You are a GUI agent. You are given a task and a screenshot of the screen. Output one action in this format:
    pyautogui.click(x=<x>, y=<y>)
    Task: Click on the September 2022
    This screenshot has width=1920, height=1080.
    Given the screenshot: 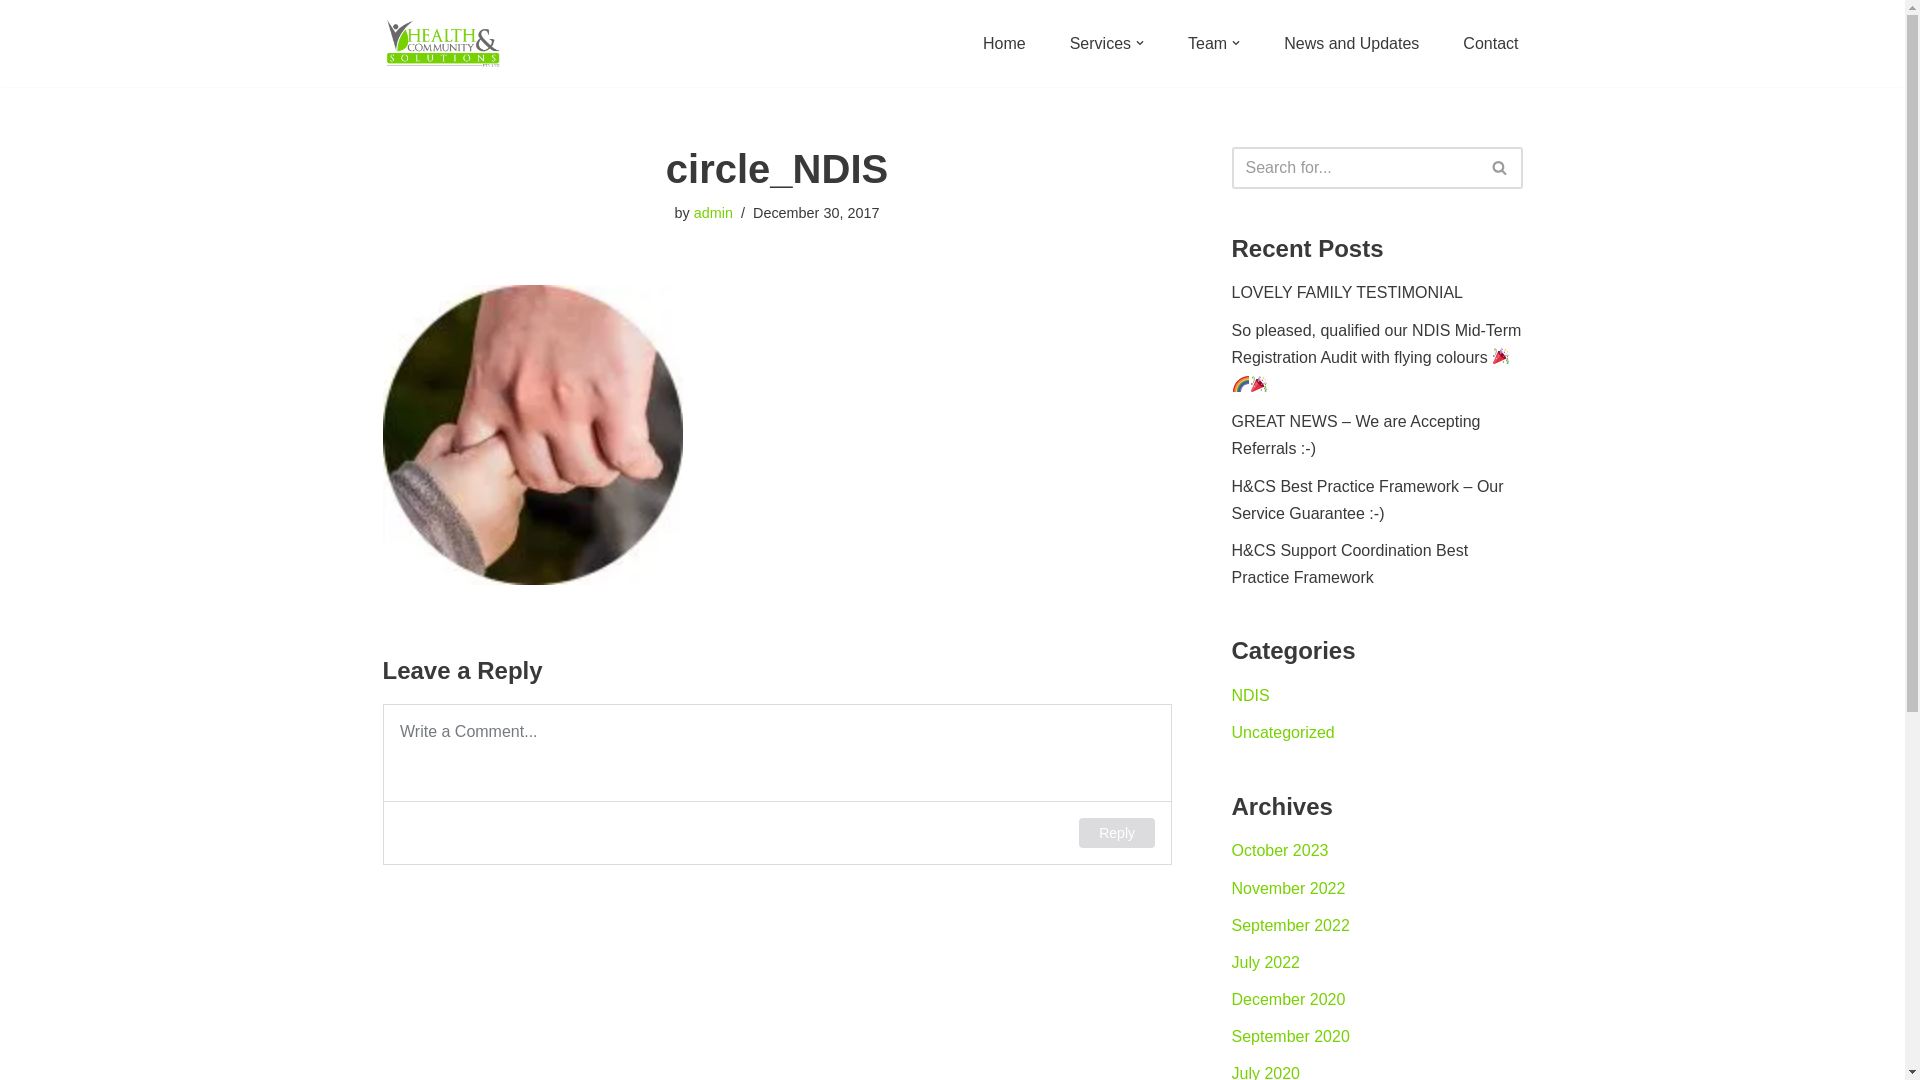 What is the action you would take?
    pyautogui.click(x=1291, y=926)
    